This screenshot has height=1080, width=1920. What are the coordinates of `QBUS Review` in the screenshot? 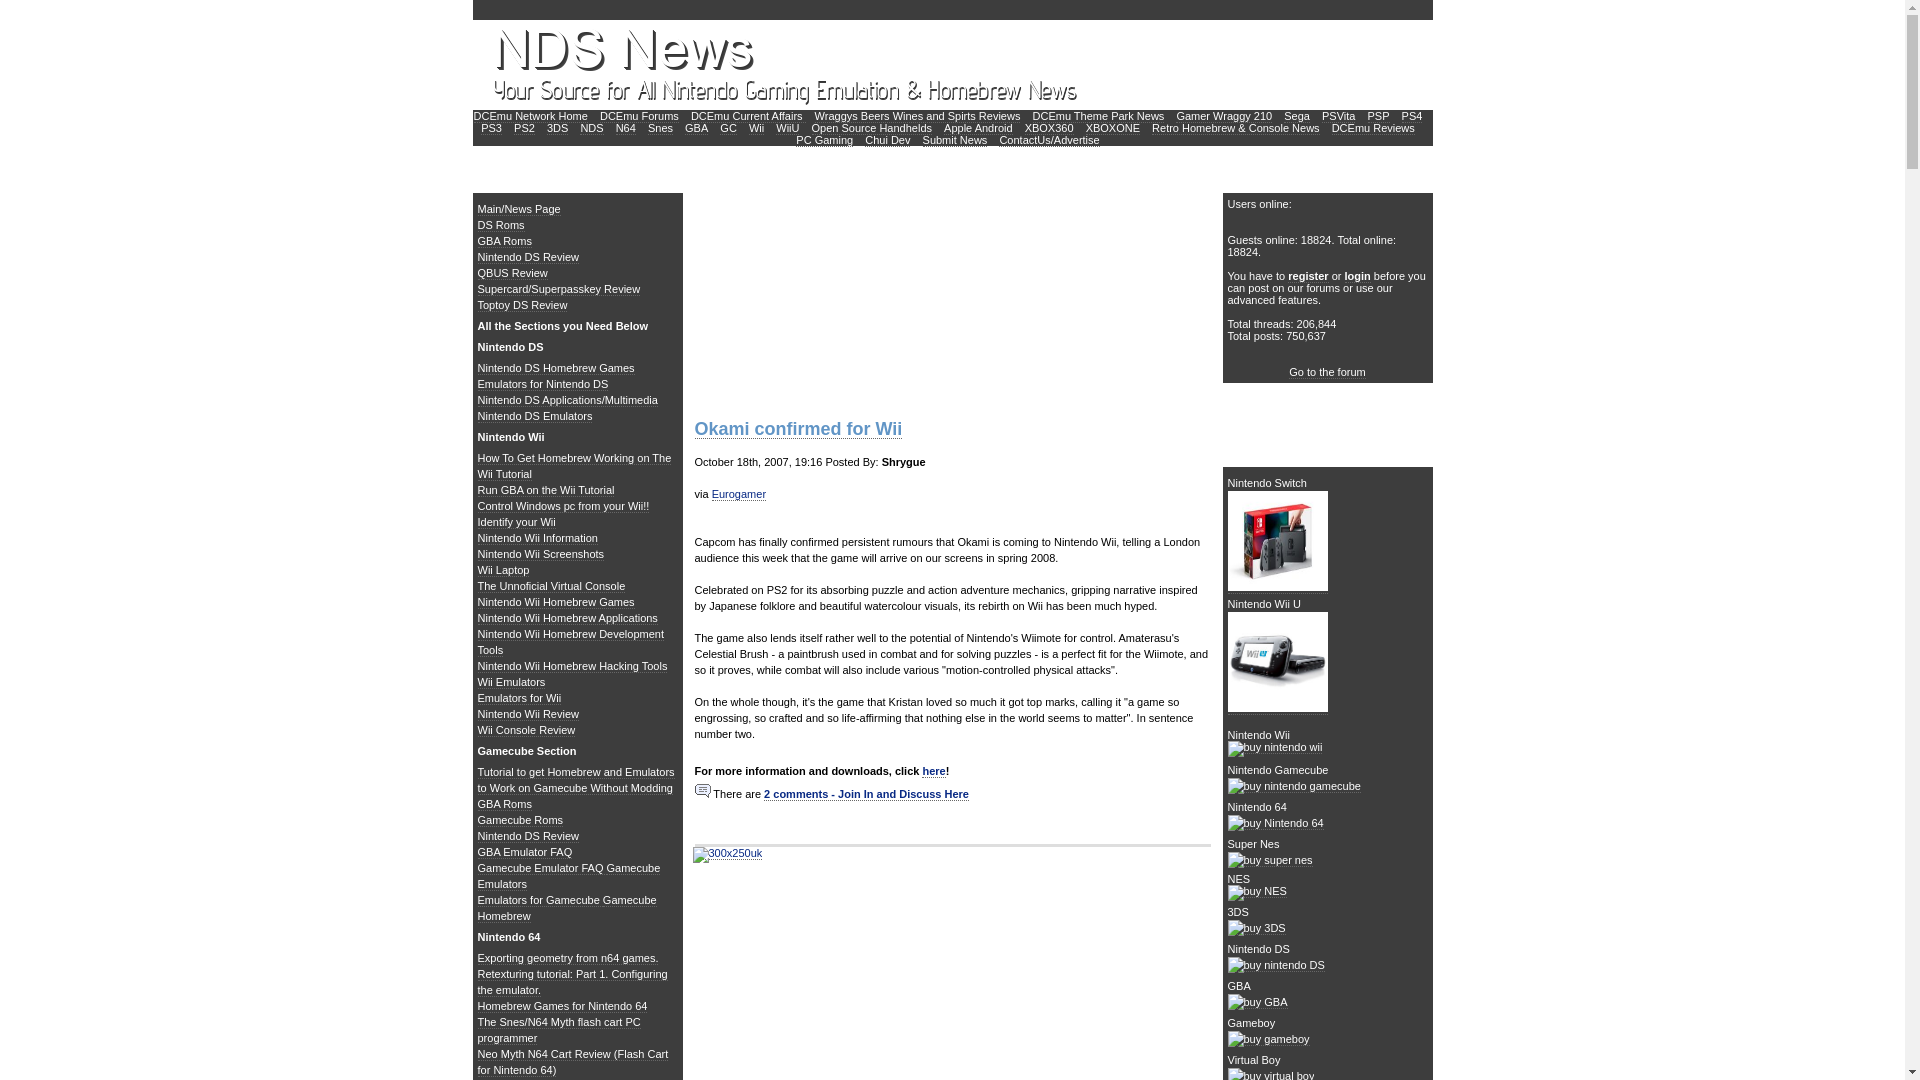 It's located at (512, 272).